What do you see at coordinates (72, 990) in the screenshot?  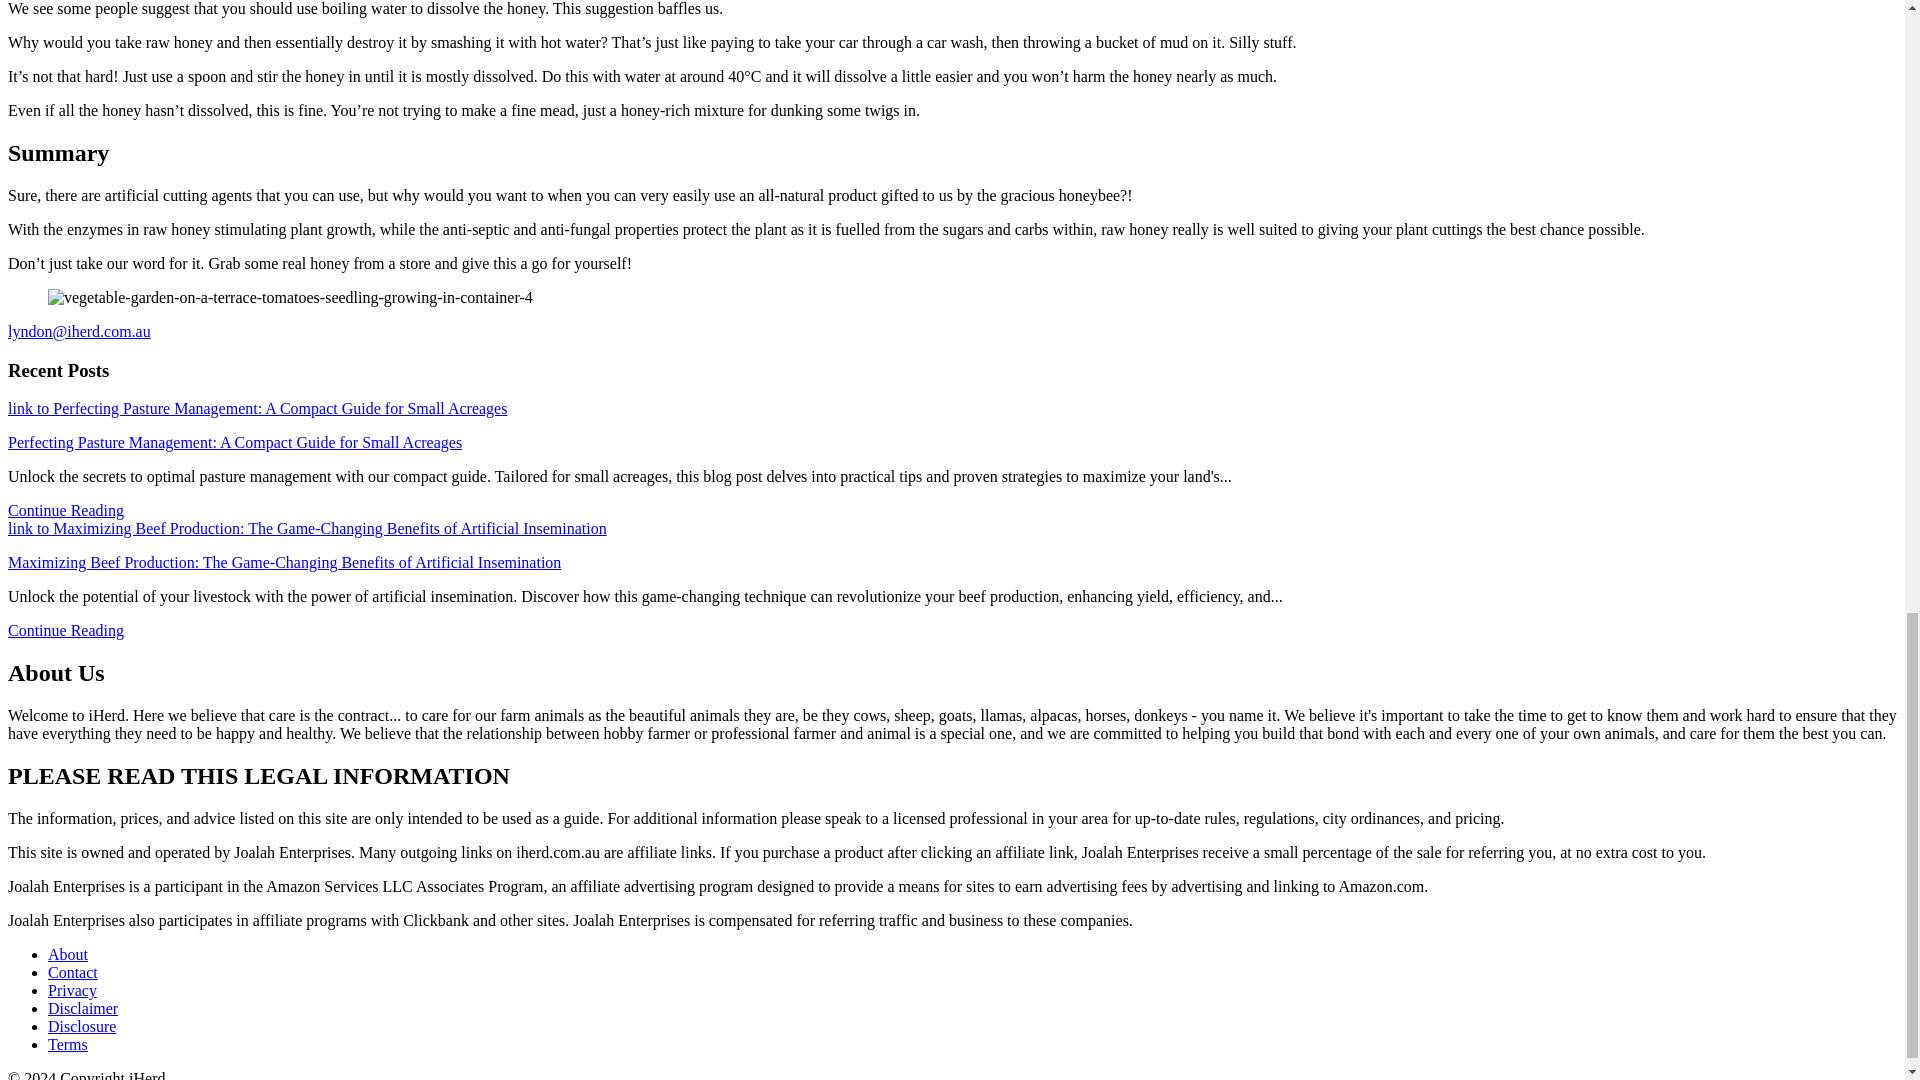 I see `Privacy` at bounding box center [72, 990].